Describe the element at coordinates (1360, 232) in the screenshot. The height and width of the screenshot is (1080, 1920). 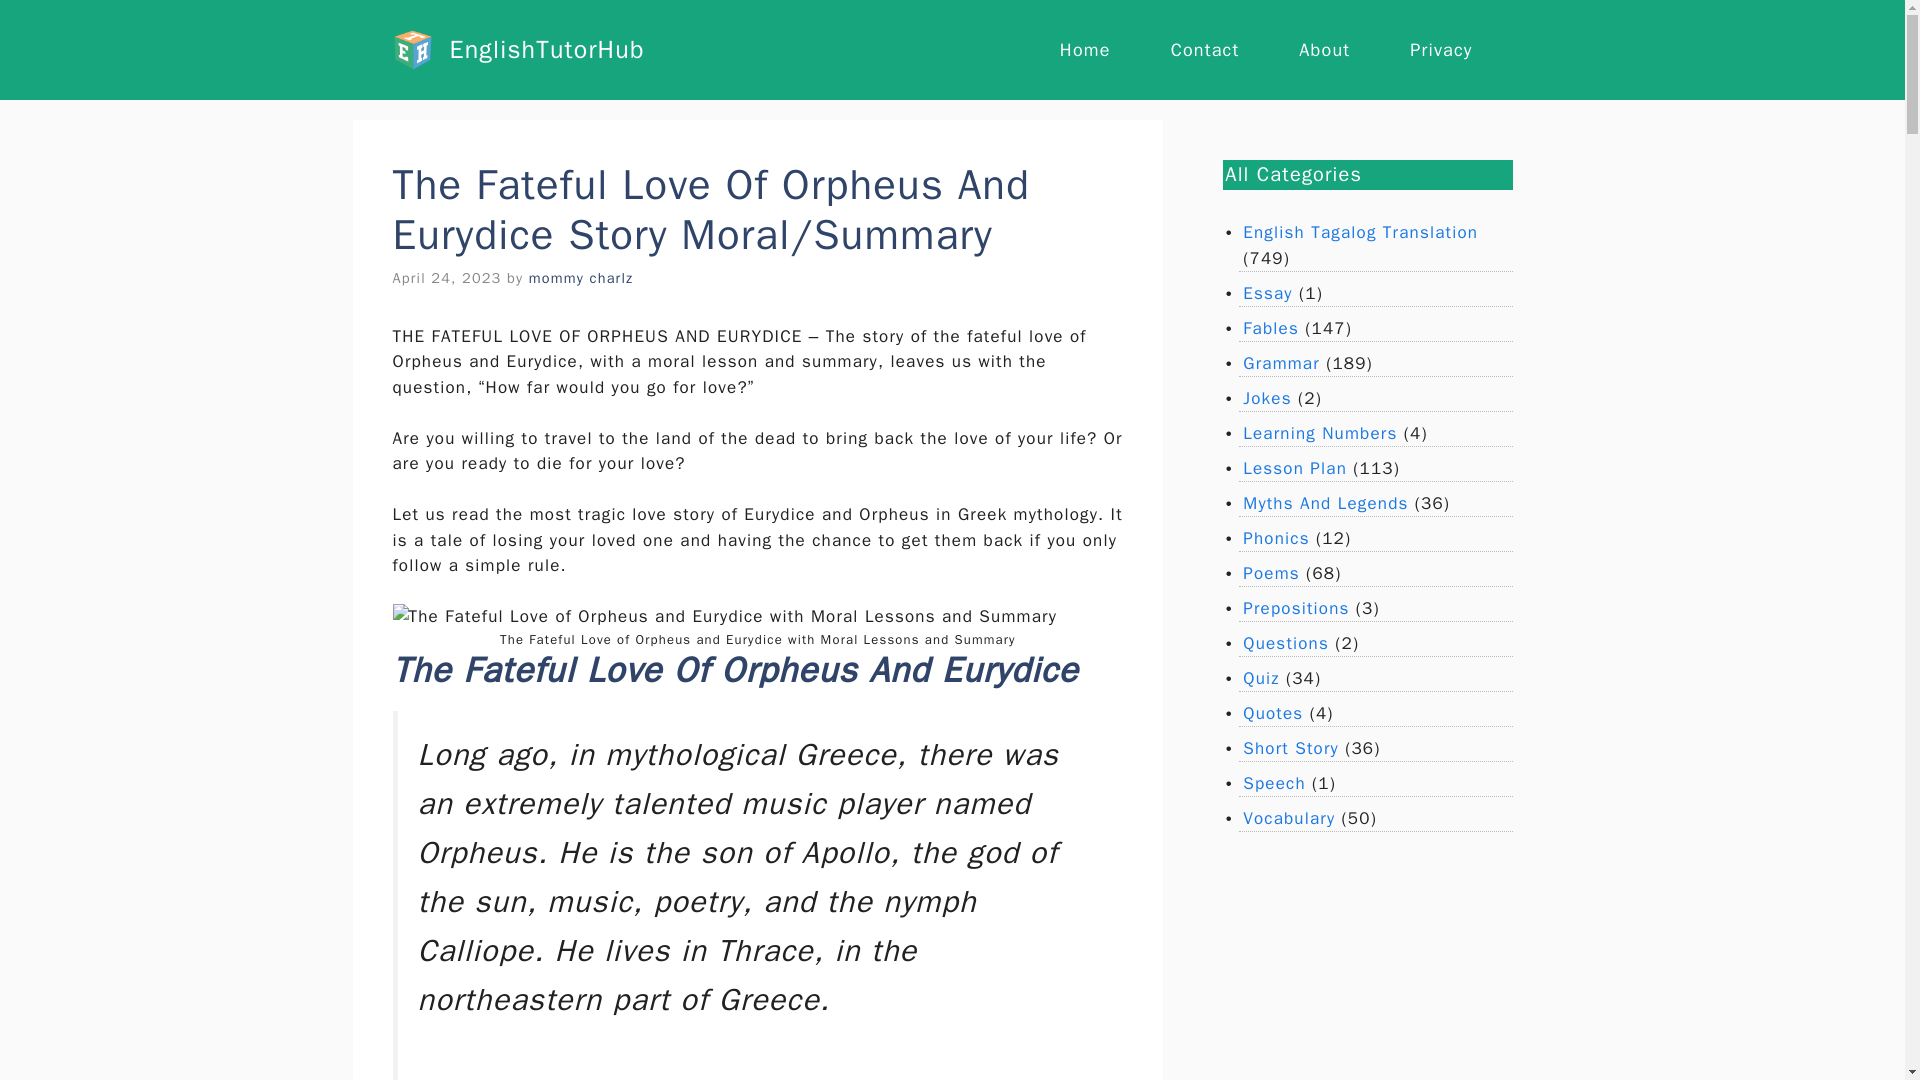
I see `English Tagalog Translation` at that location.